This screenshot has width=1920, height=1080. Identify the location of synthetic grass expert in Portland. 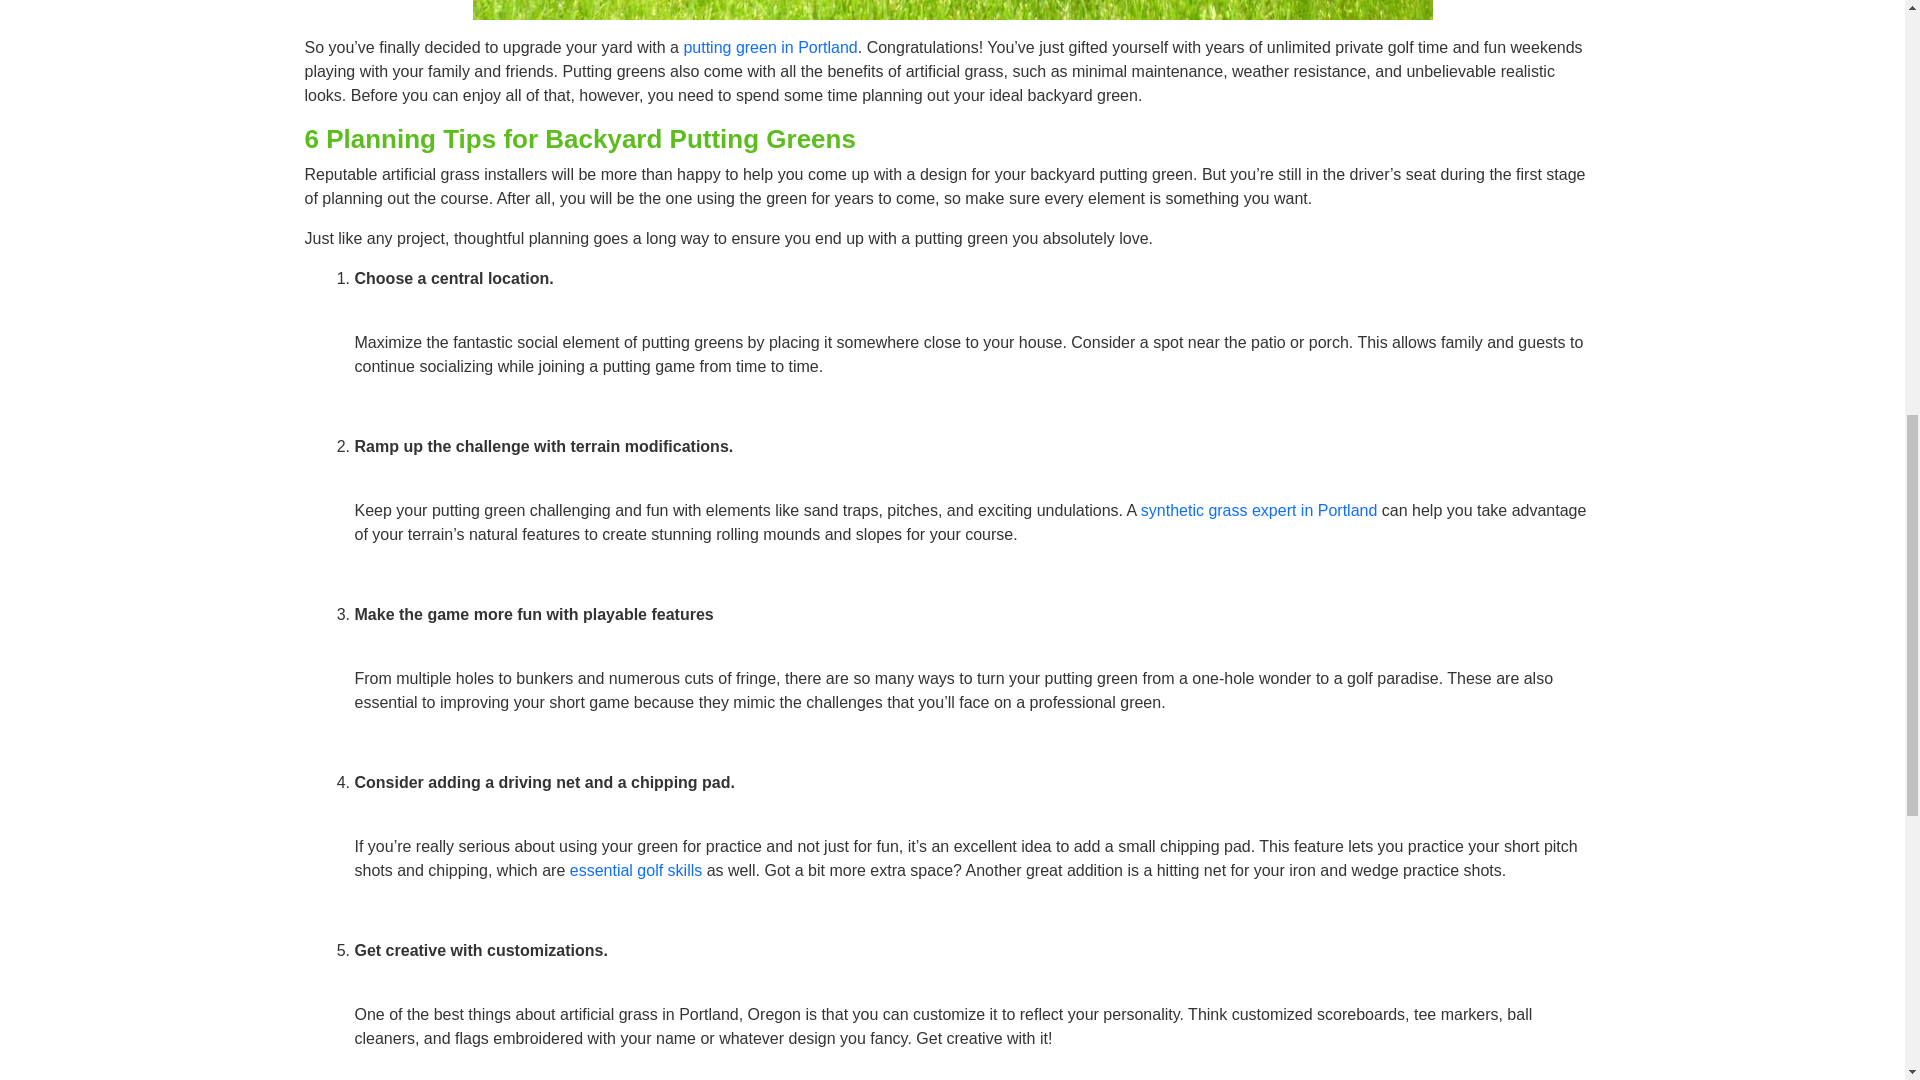
(1259, 510).